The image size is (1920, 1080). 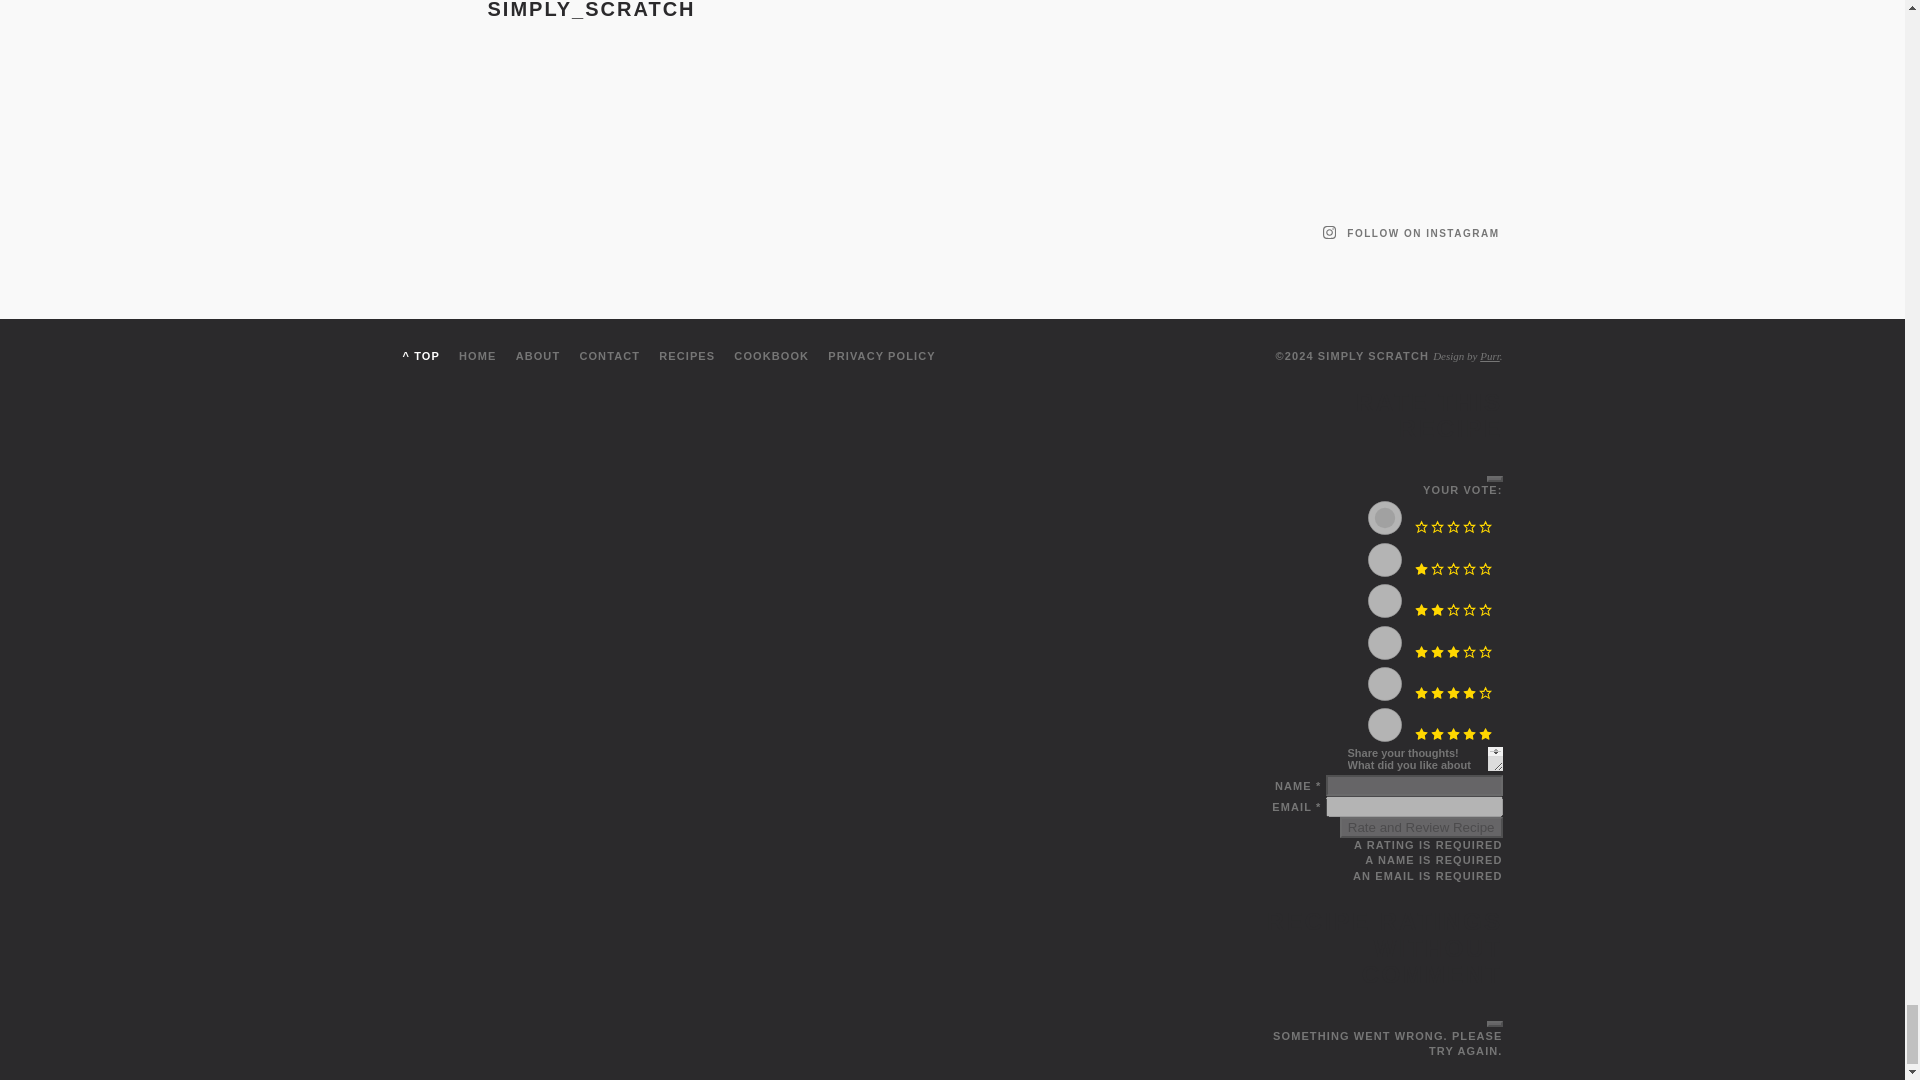 I want to click on 0, so click(x=1384, y=518).